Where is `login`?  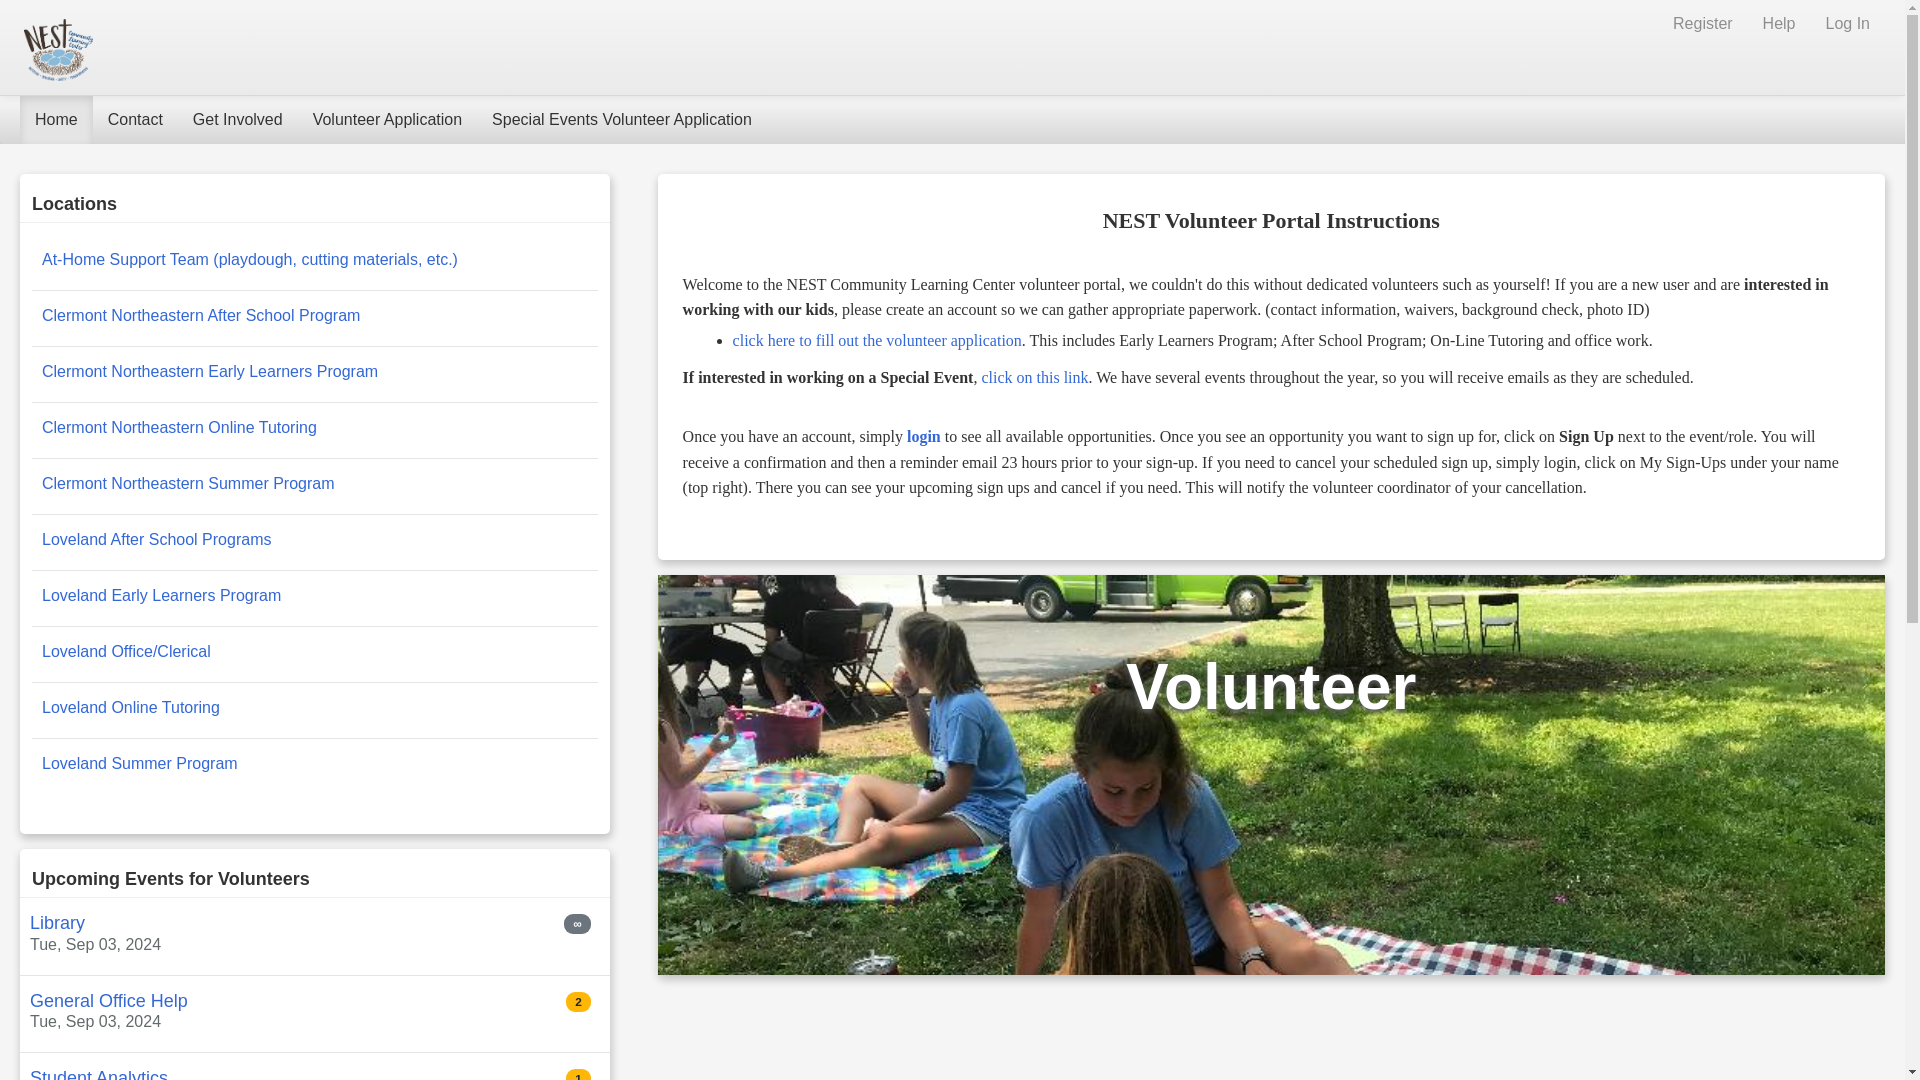
login is located at coordinates (923, 436).